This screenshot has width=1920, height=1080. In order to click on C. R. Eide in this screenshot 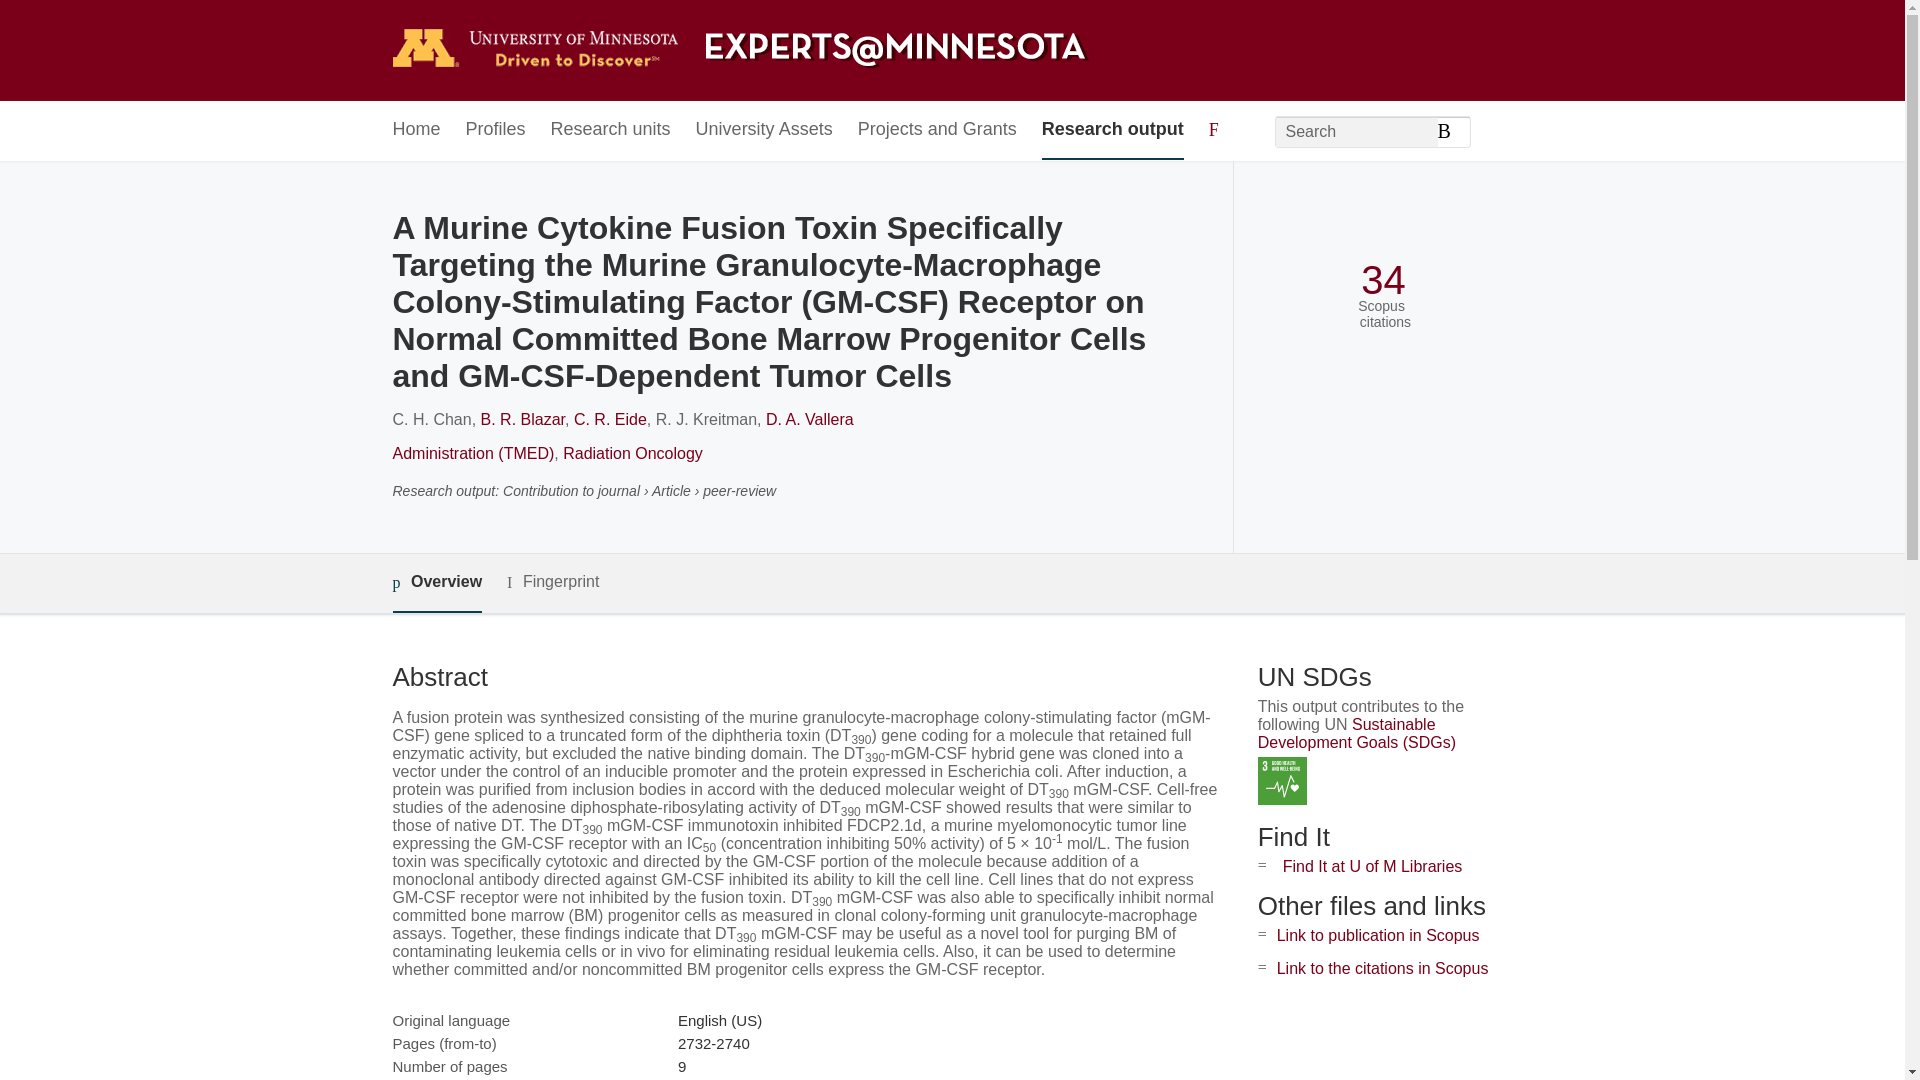, I will do `click(610, 419)`.